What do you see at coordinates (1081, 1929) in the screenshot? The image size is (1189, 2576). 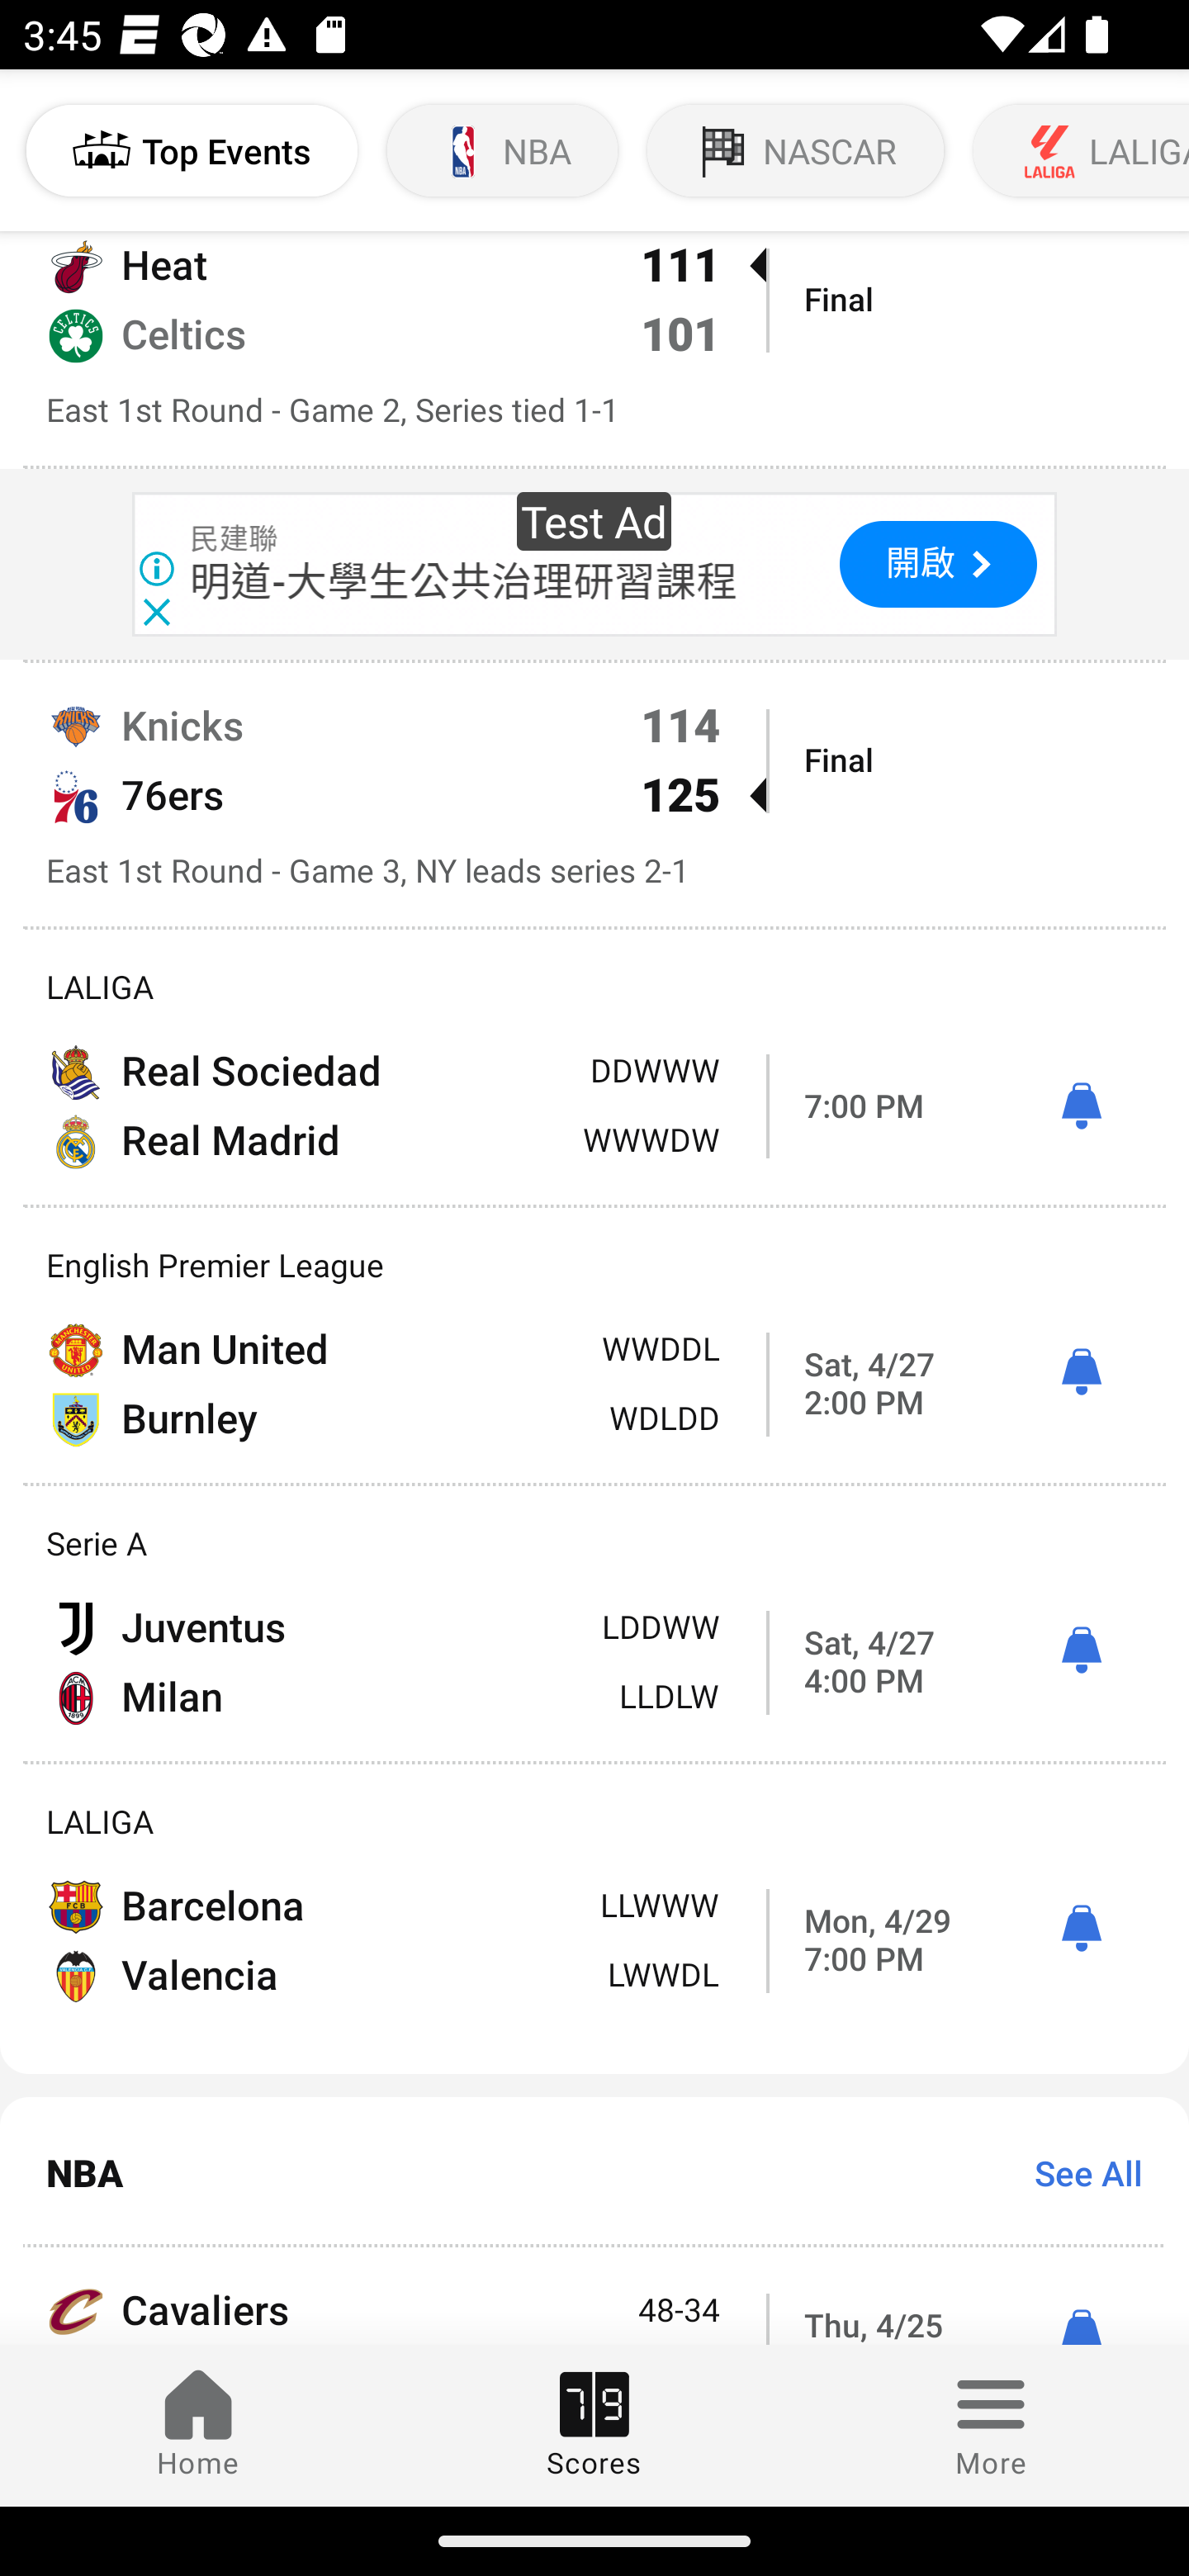 I see `ì` at bounding box center [1081, 1929].